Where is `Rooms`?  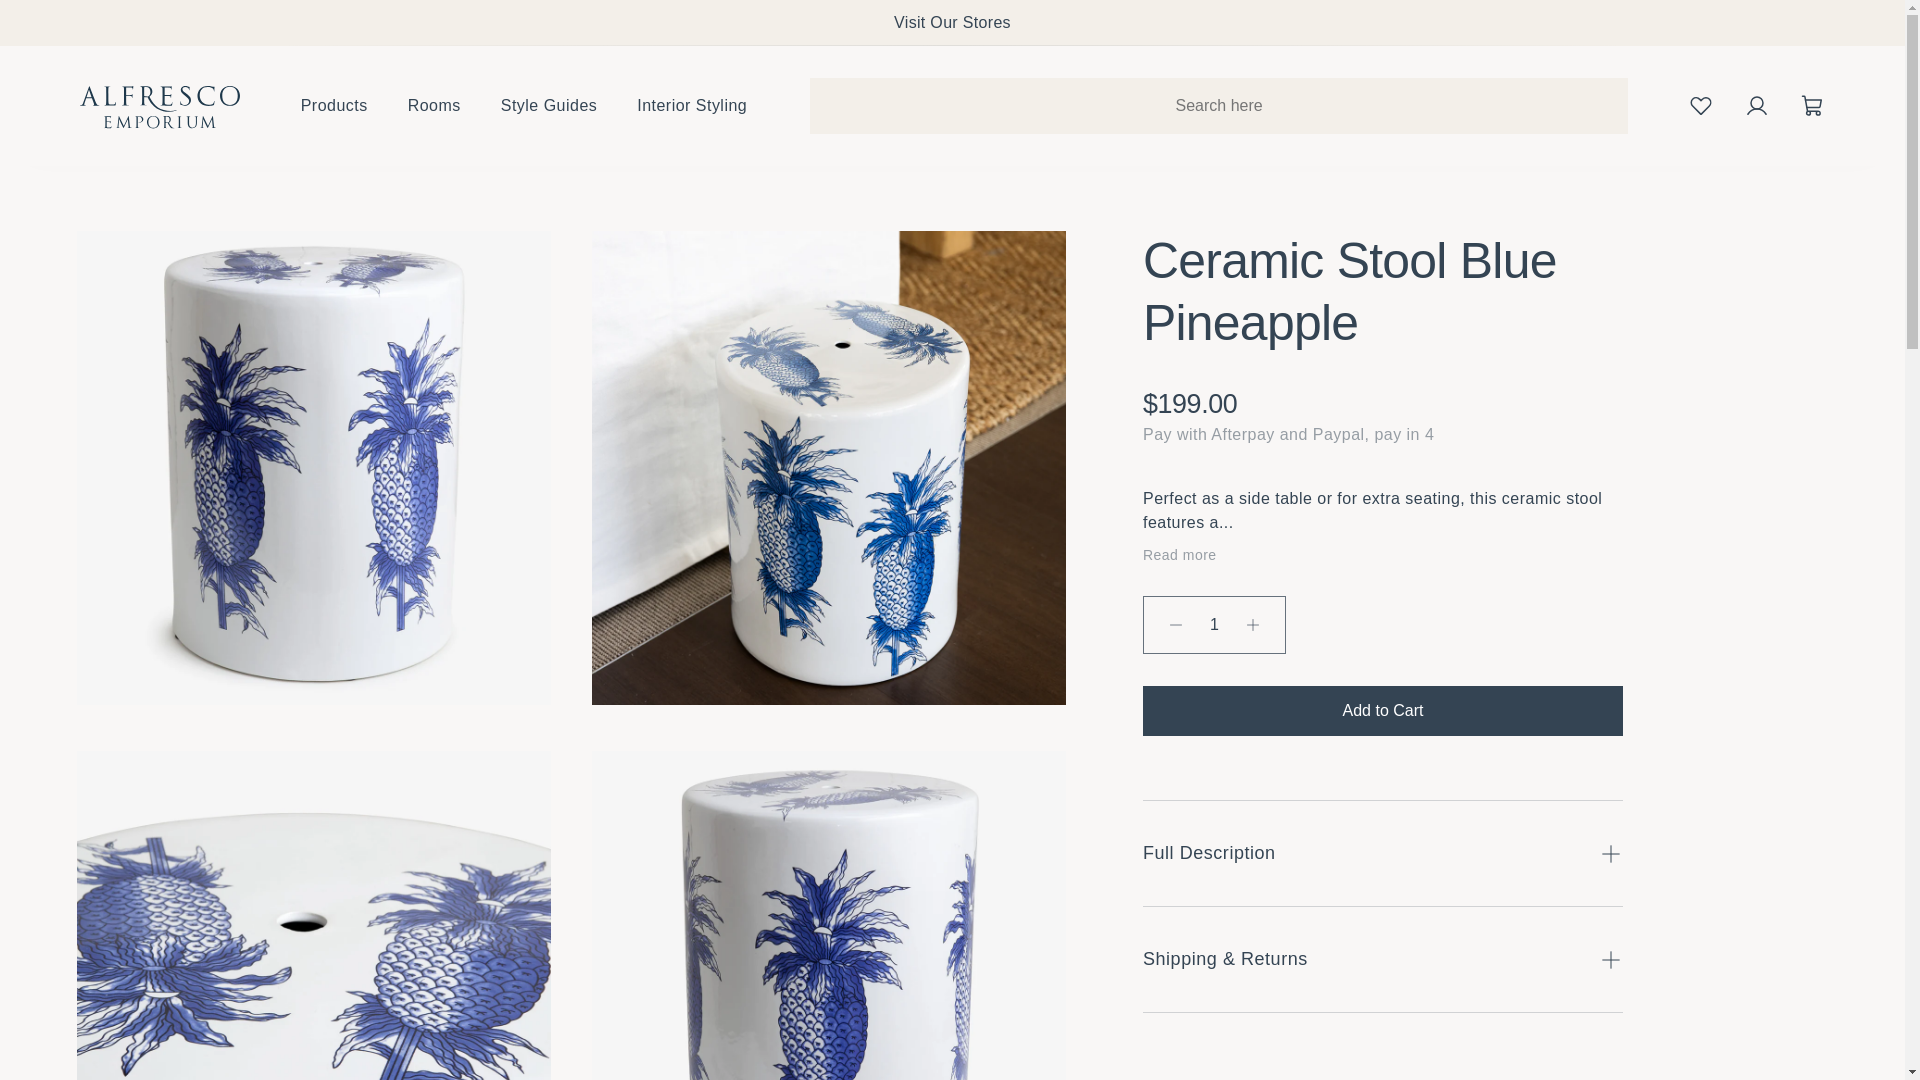 Rooms is located at coordinates (434, 106).